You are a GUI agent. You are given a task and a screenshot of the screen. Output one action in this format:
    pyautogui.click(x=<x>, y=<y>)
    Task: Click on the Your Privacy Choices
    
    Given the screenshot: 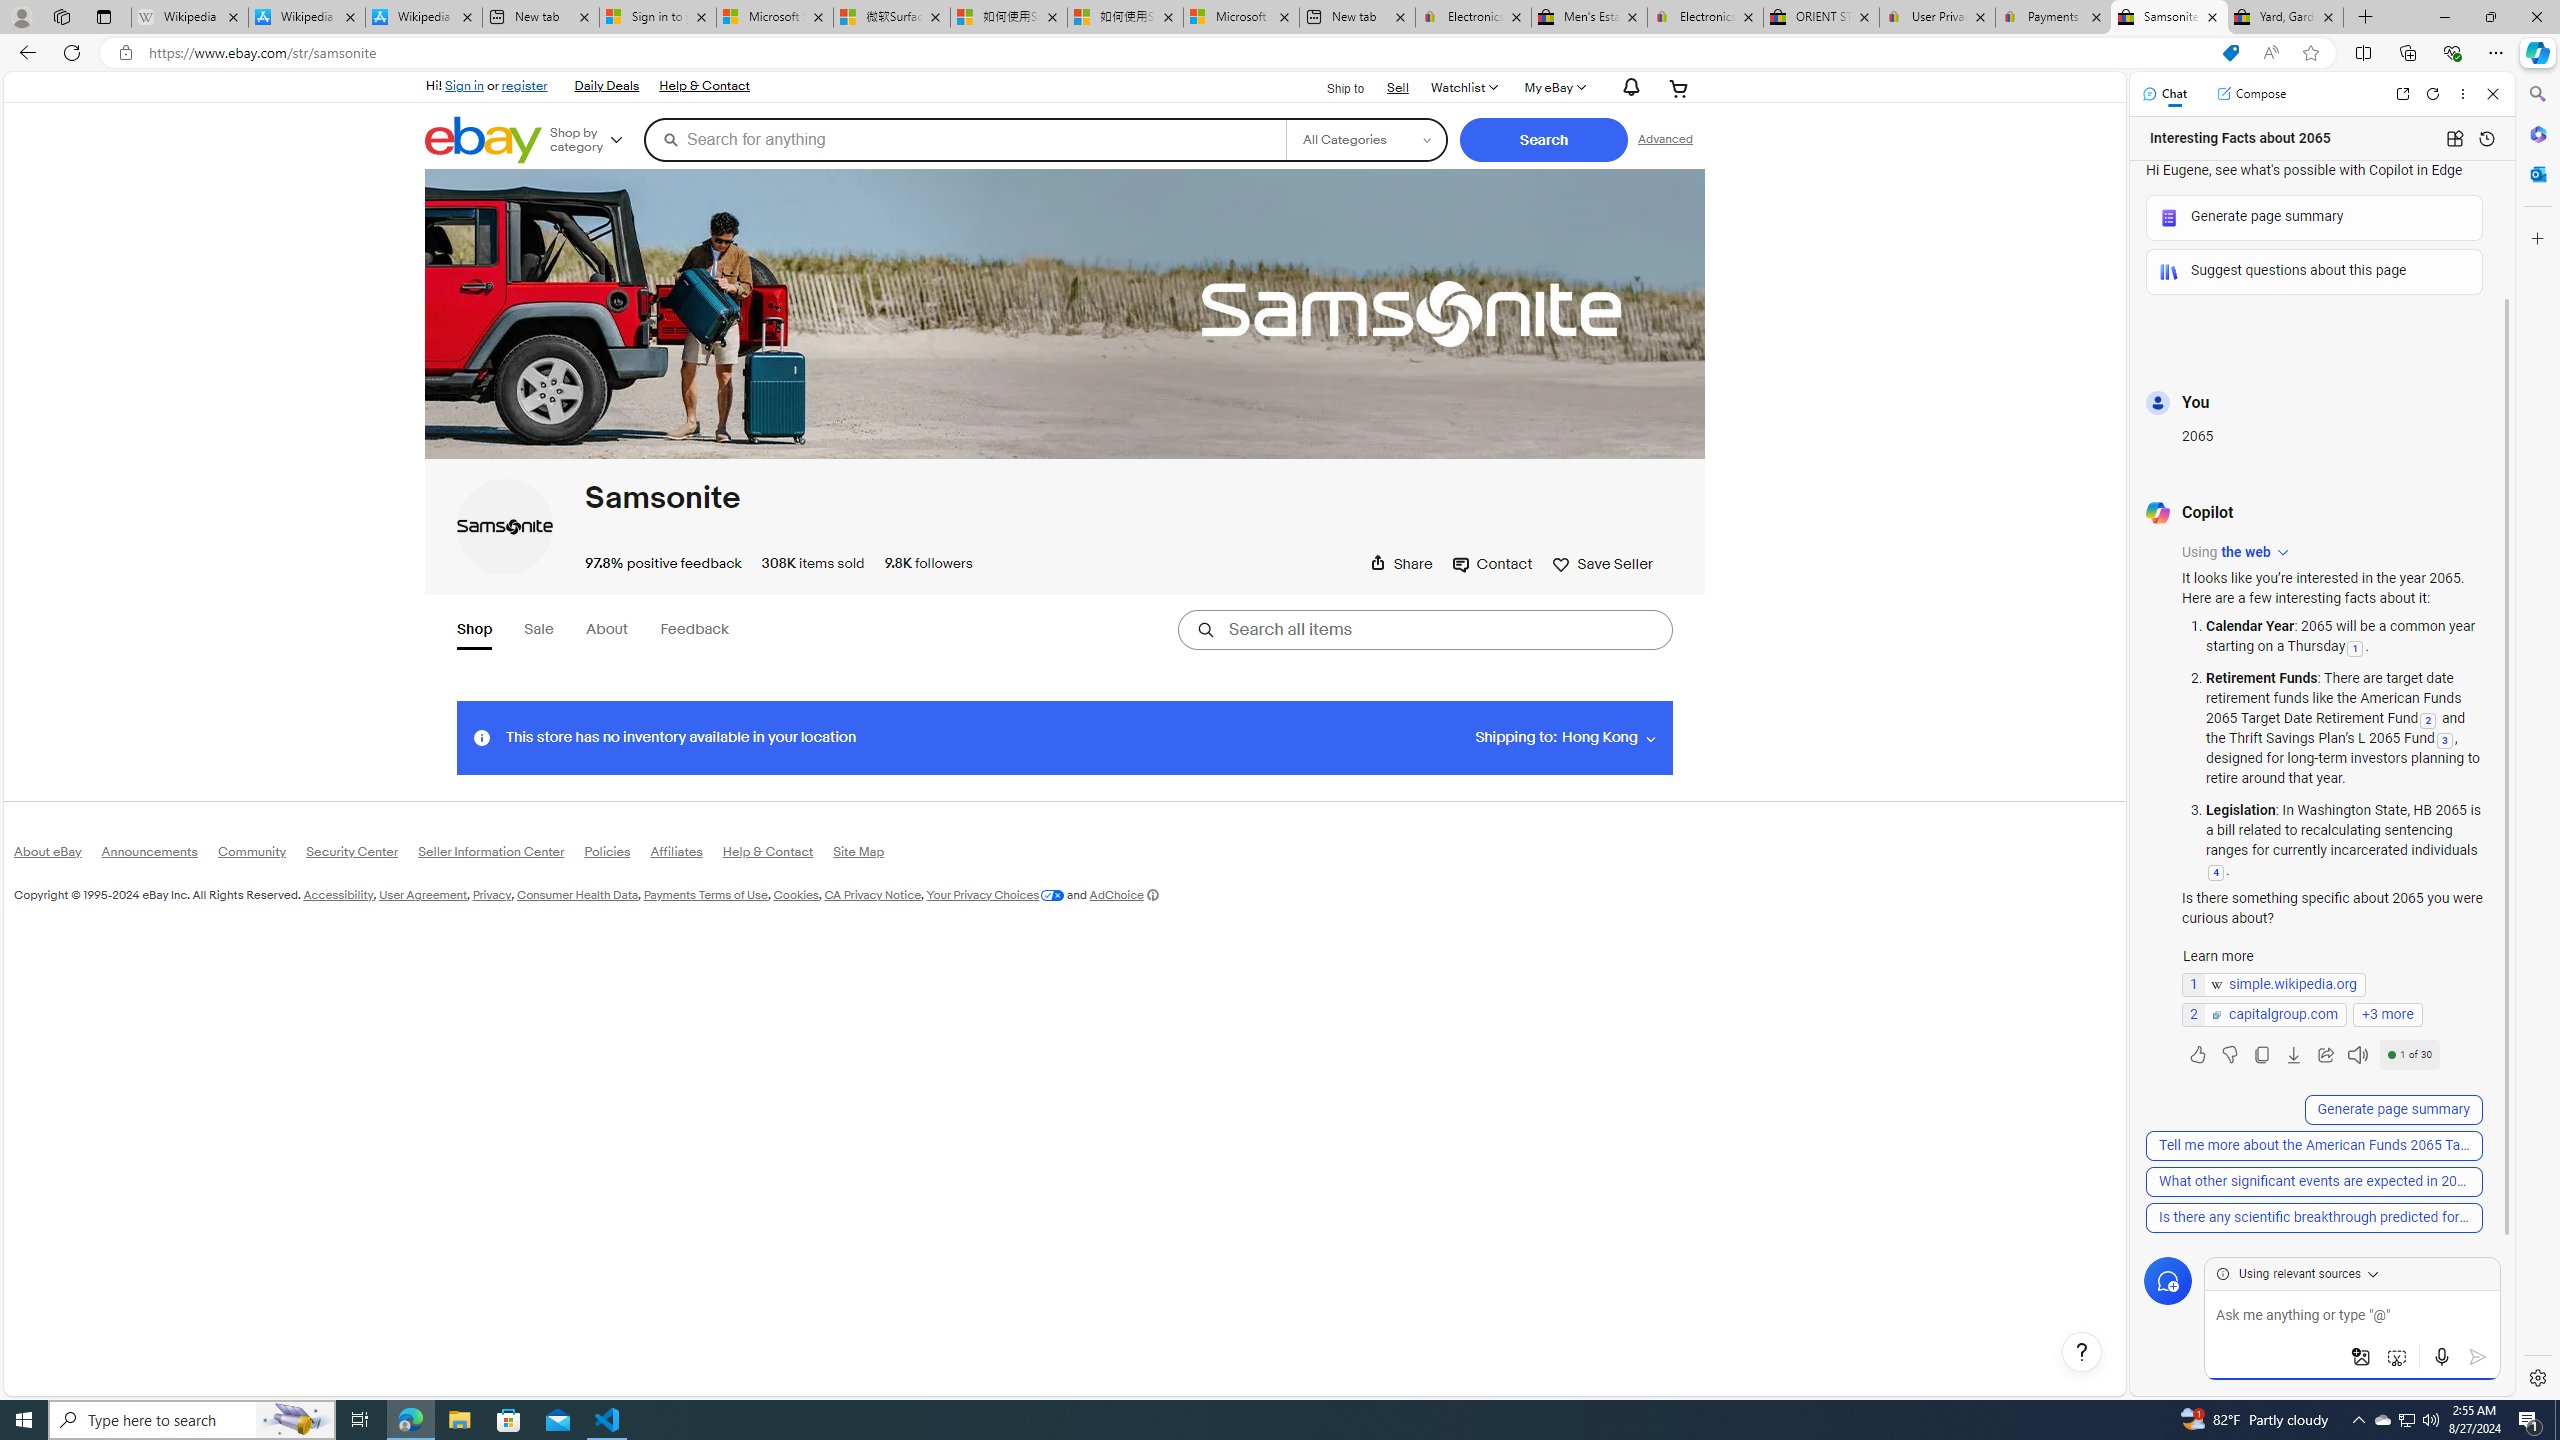 What is the action you would take?
    pyautogui.click(x=995, y=894)
    